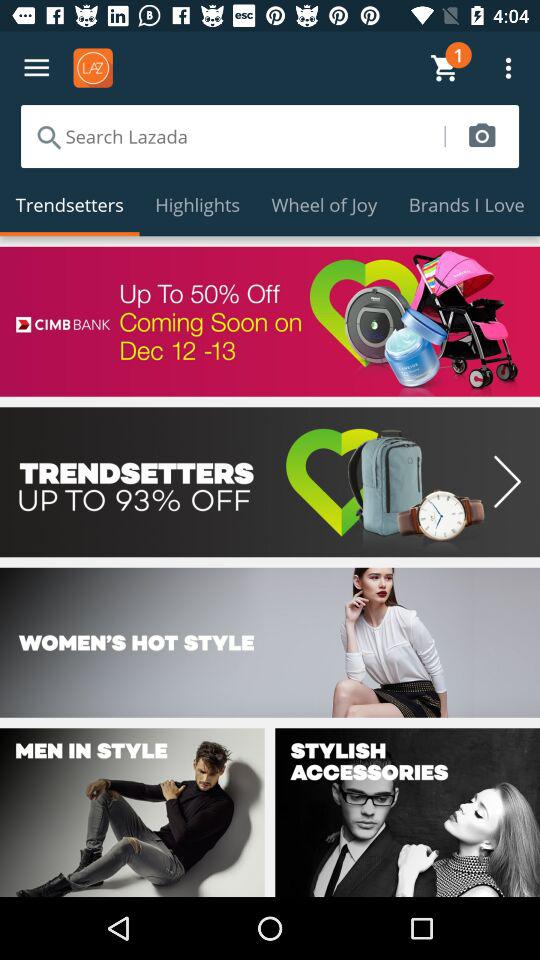 This screenshot has height=960, width=540. Describe the element at coordinates (232, 136) in the screenshot. I see `click the search option` at that location.